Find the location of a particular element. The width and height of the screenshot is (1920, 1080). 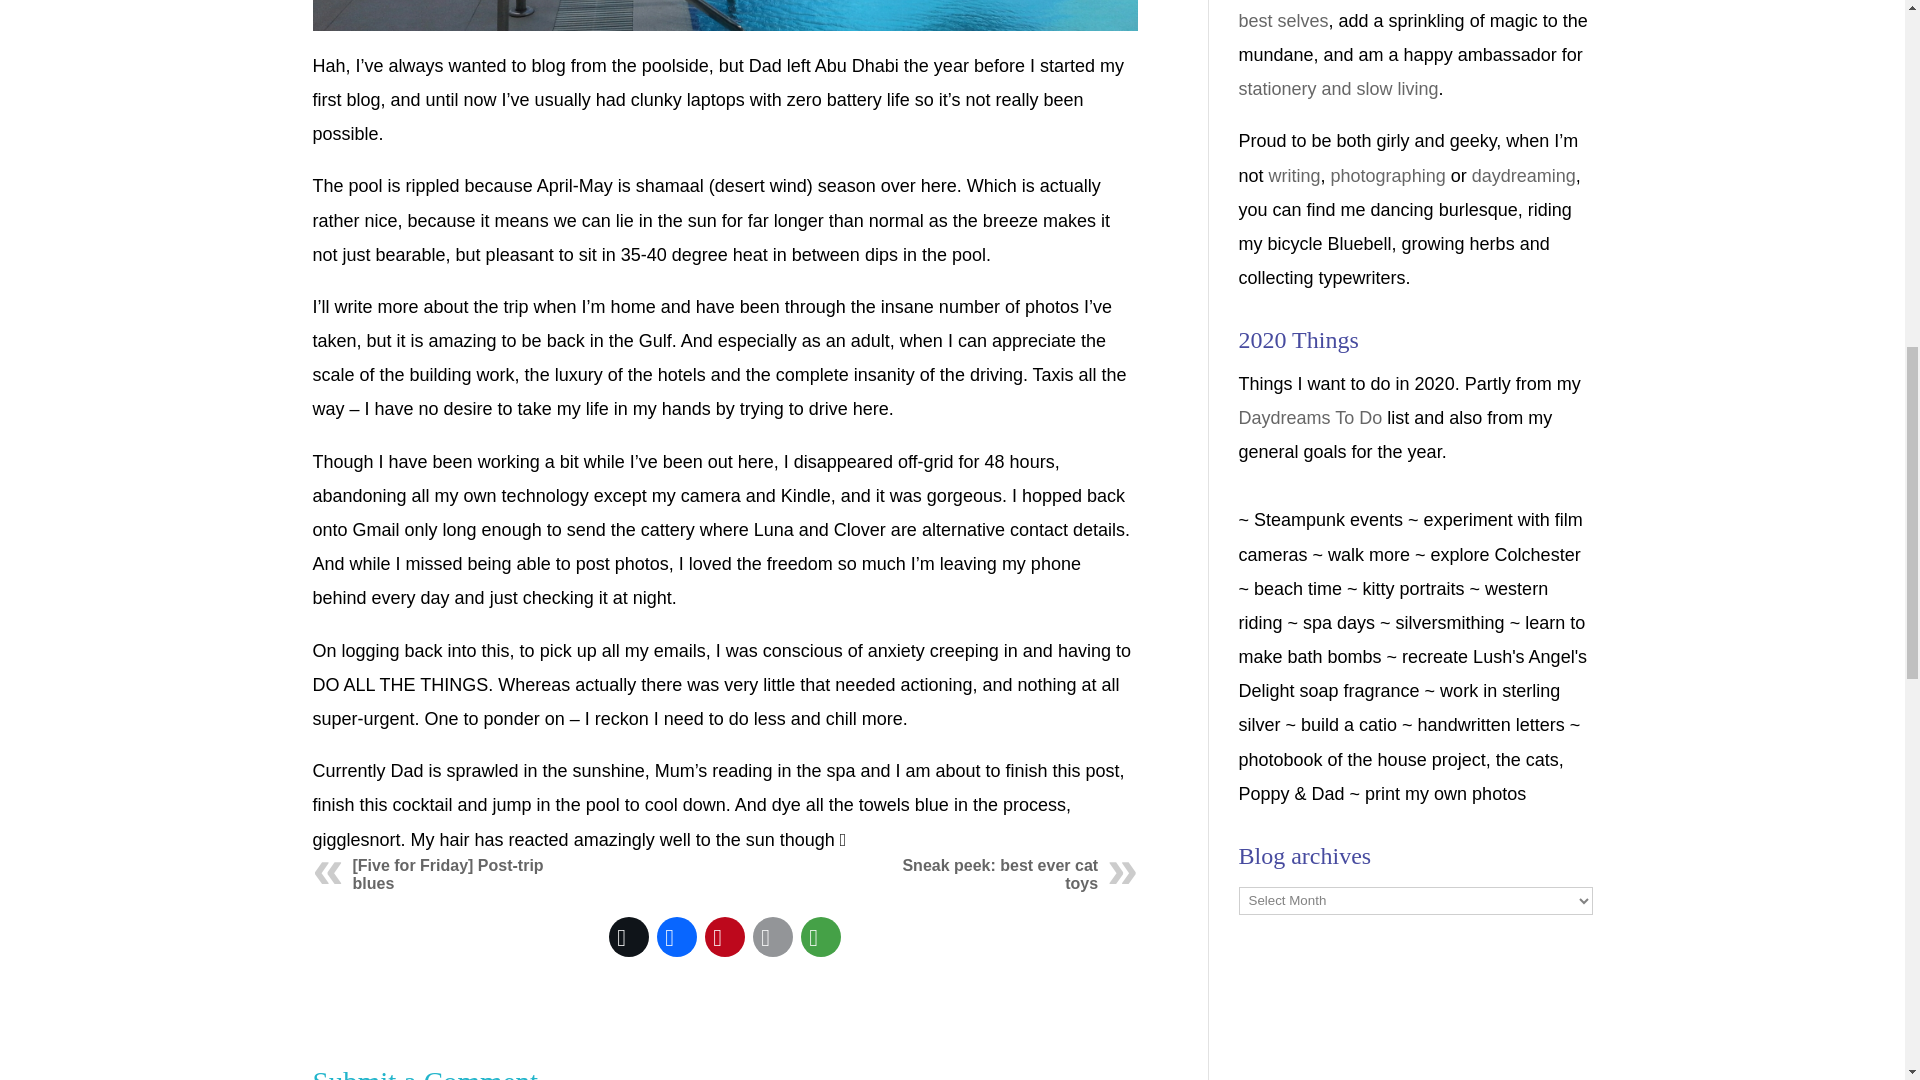

Facebook is located at coordinates (676, 936).